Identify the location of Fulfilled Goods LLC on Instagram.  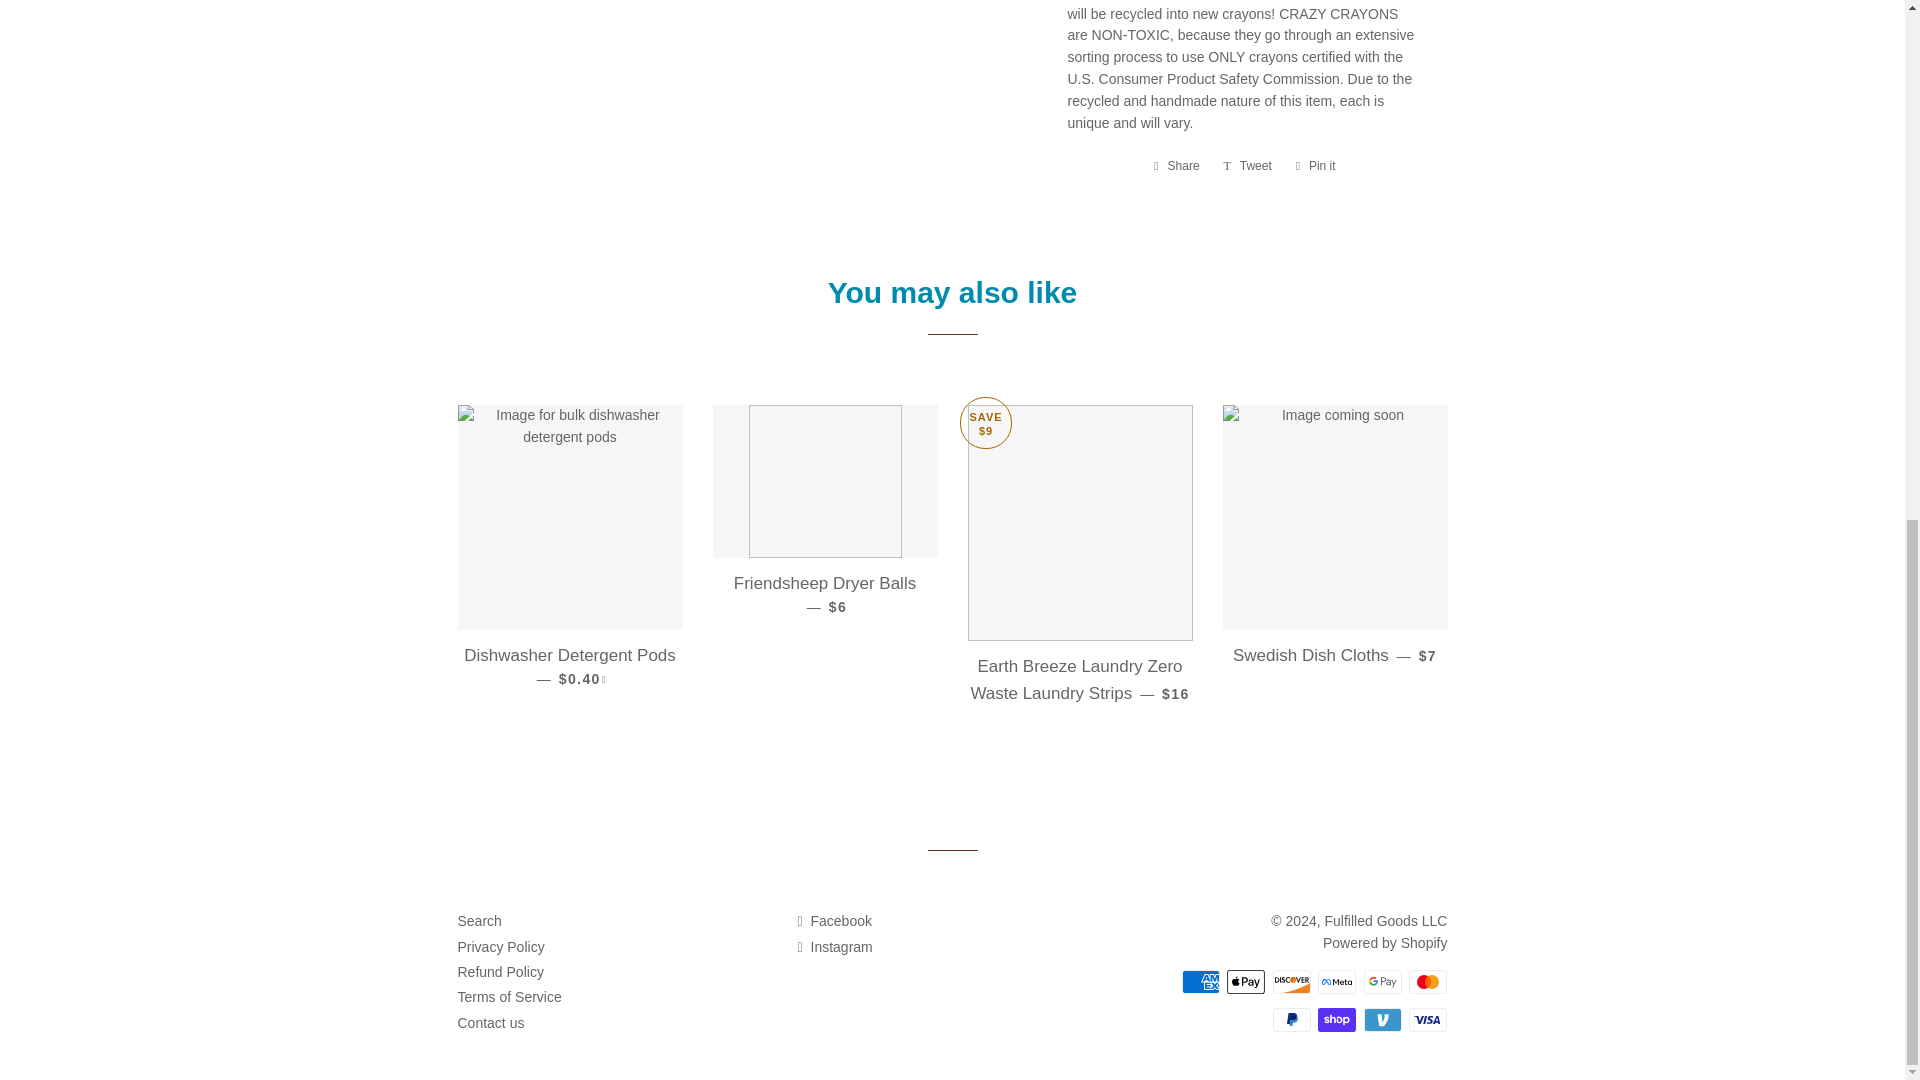
(834, 946).